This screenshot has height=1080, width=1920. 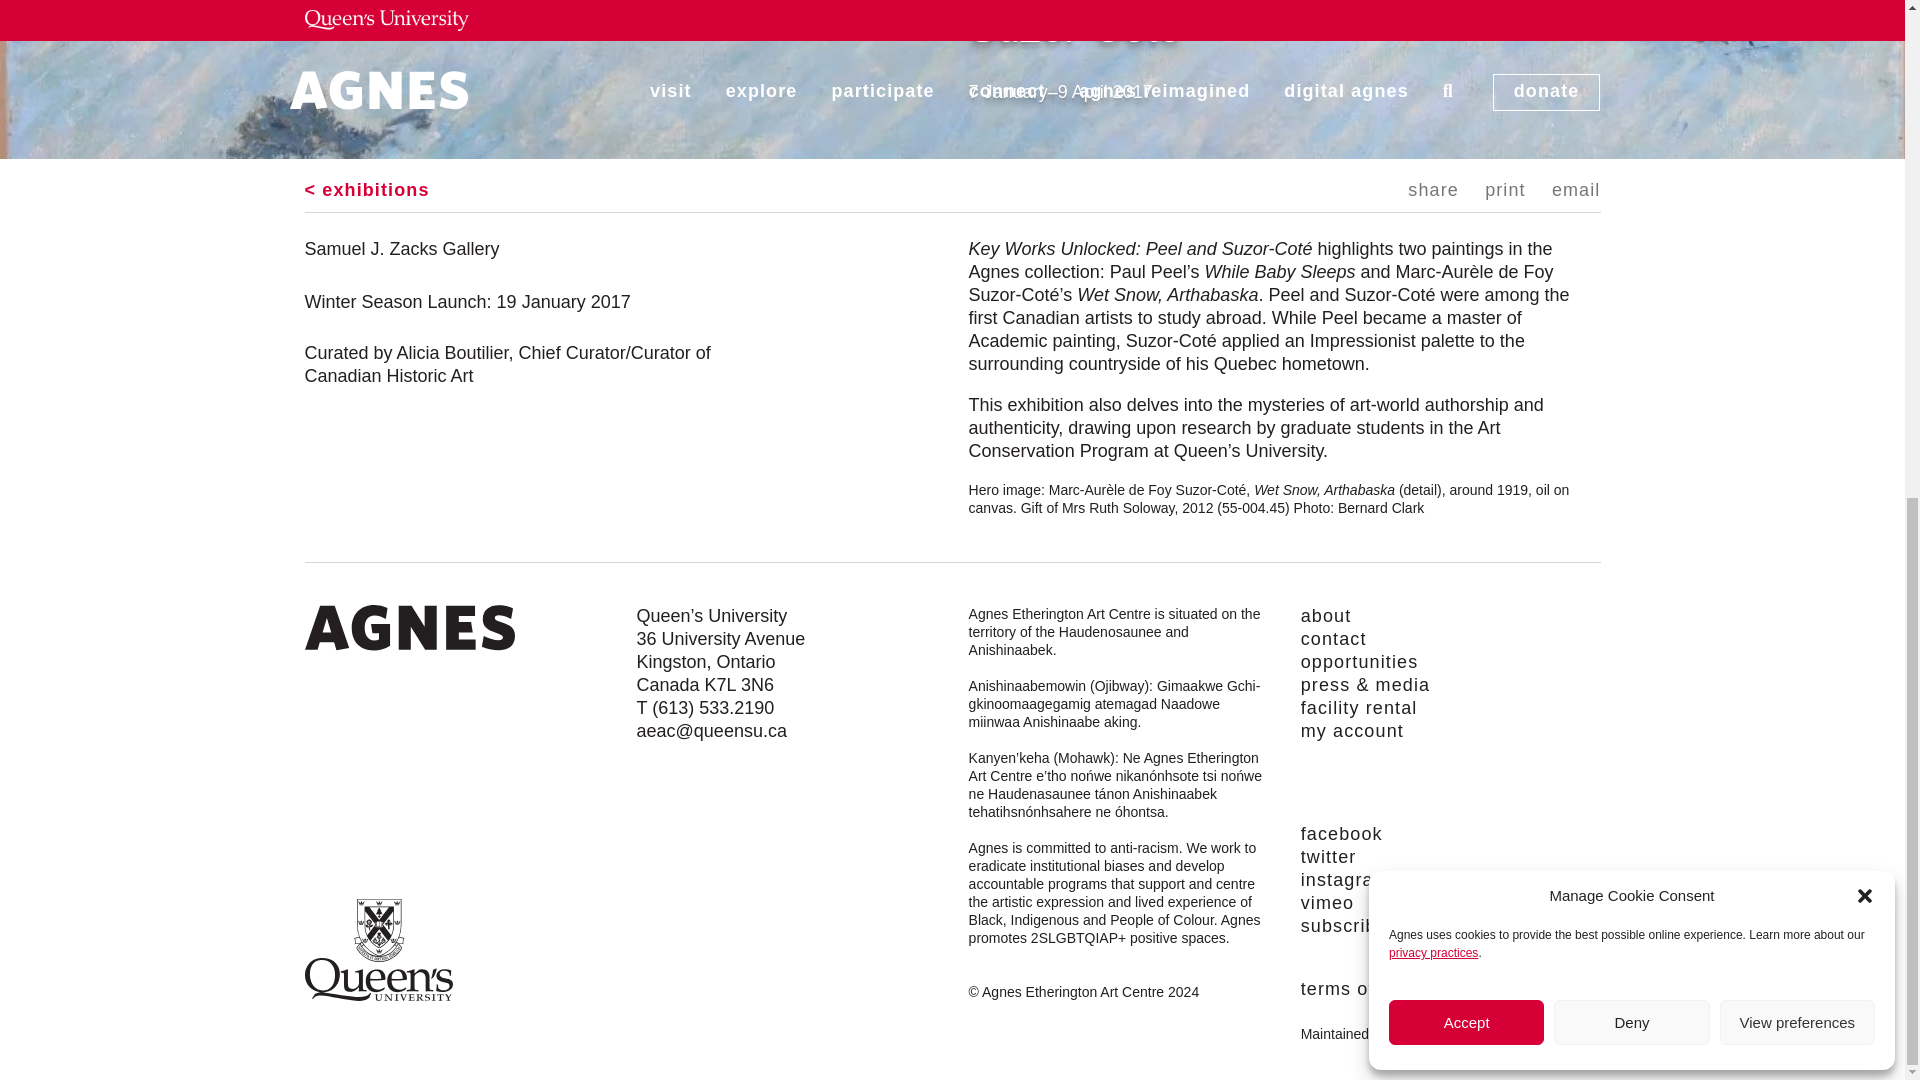 I want to click on Accept, so click(x=1466, y=101).